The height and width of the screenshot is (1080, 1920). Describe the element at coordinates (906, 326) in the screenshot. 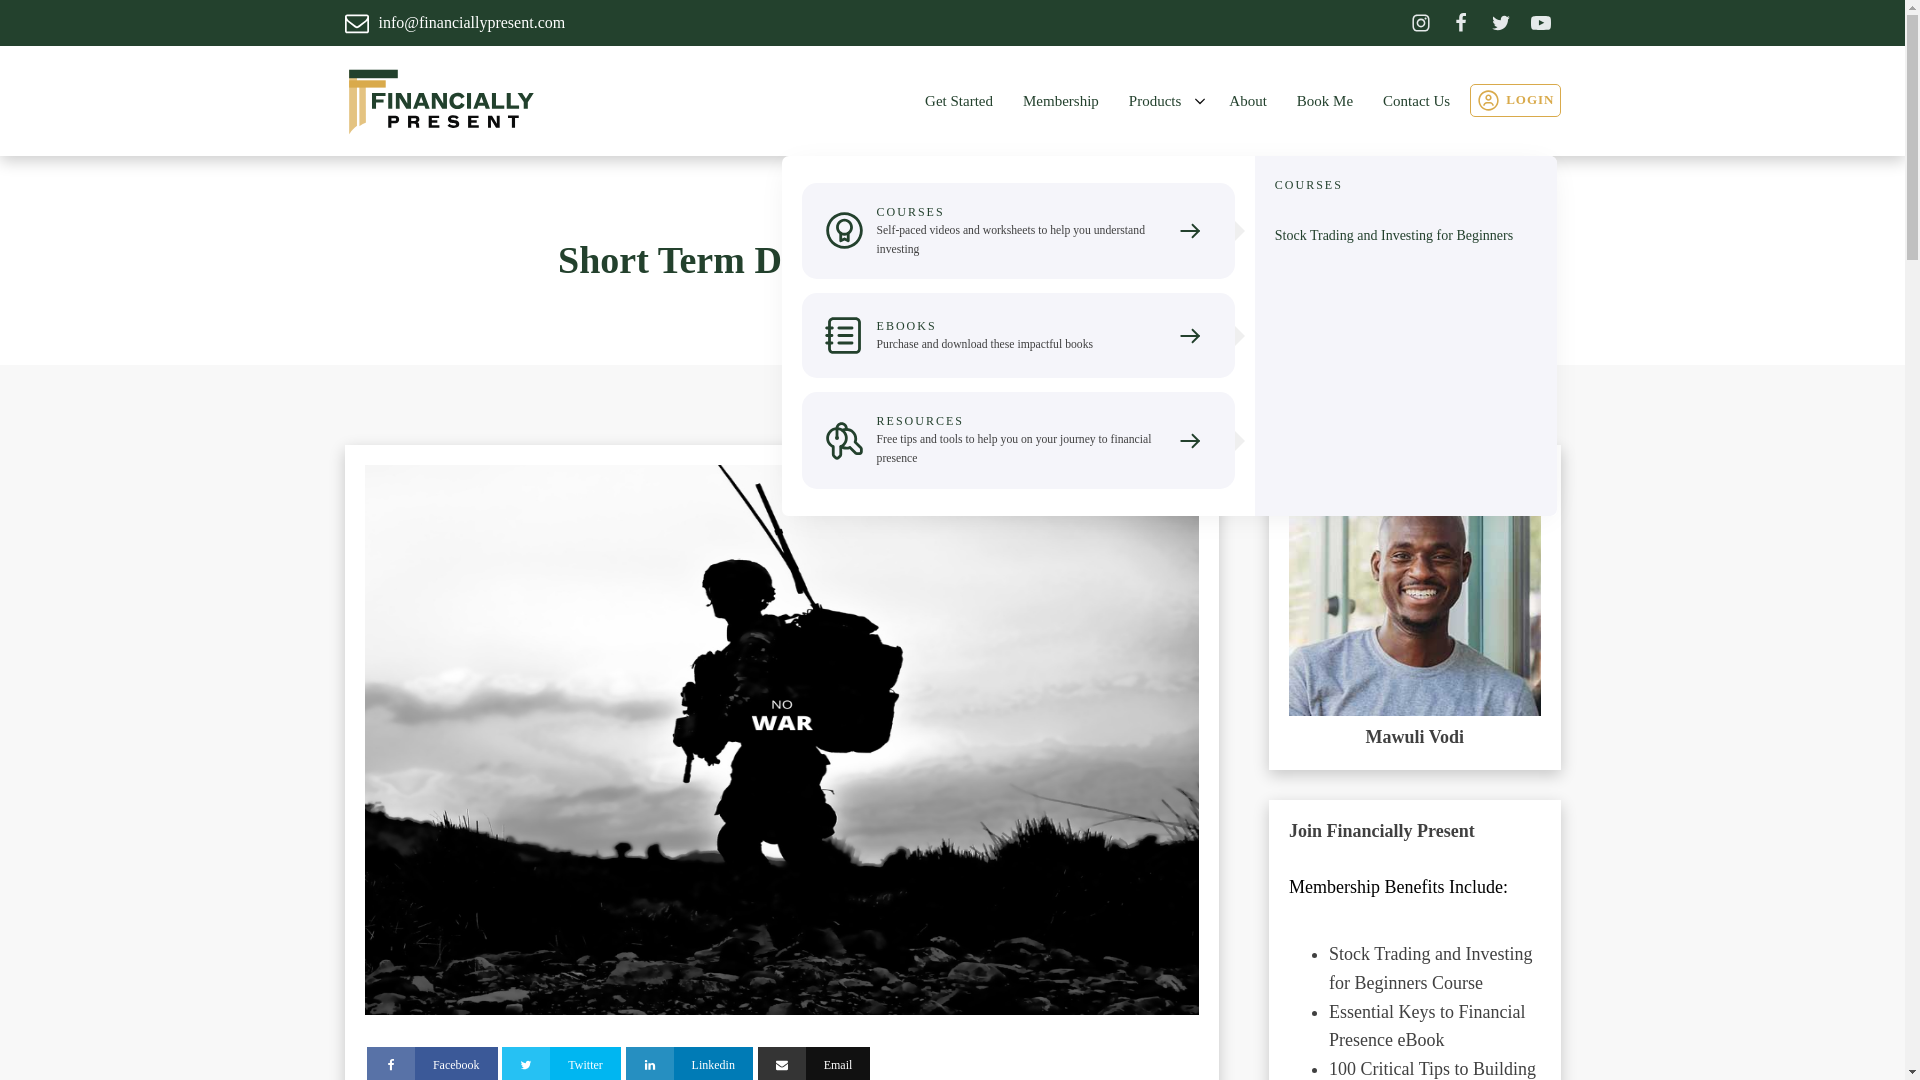

I see `EBOOKS` at that location.